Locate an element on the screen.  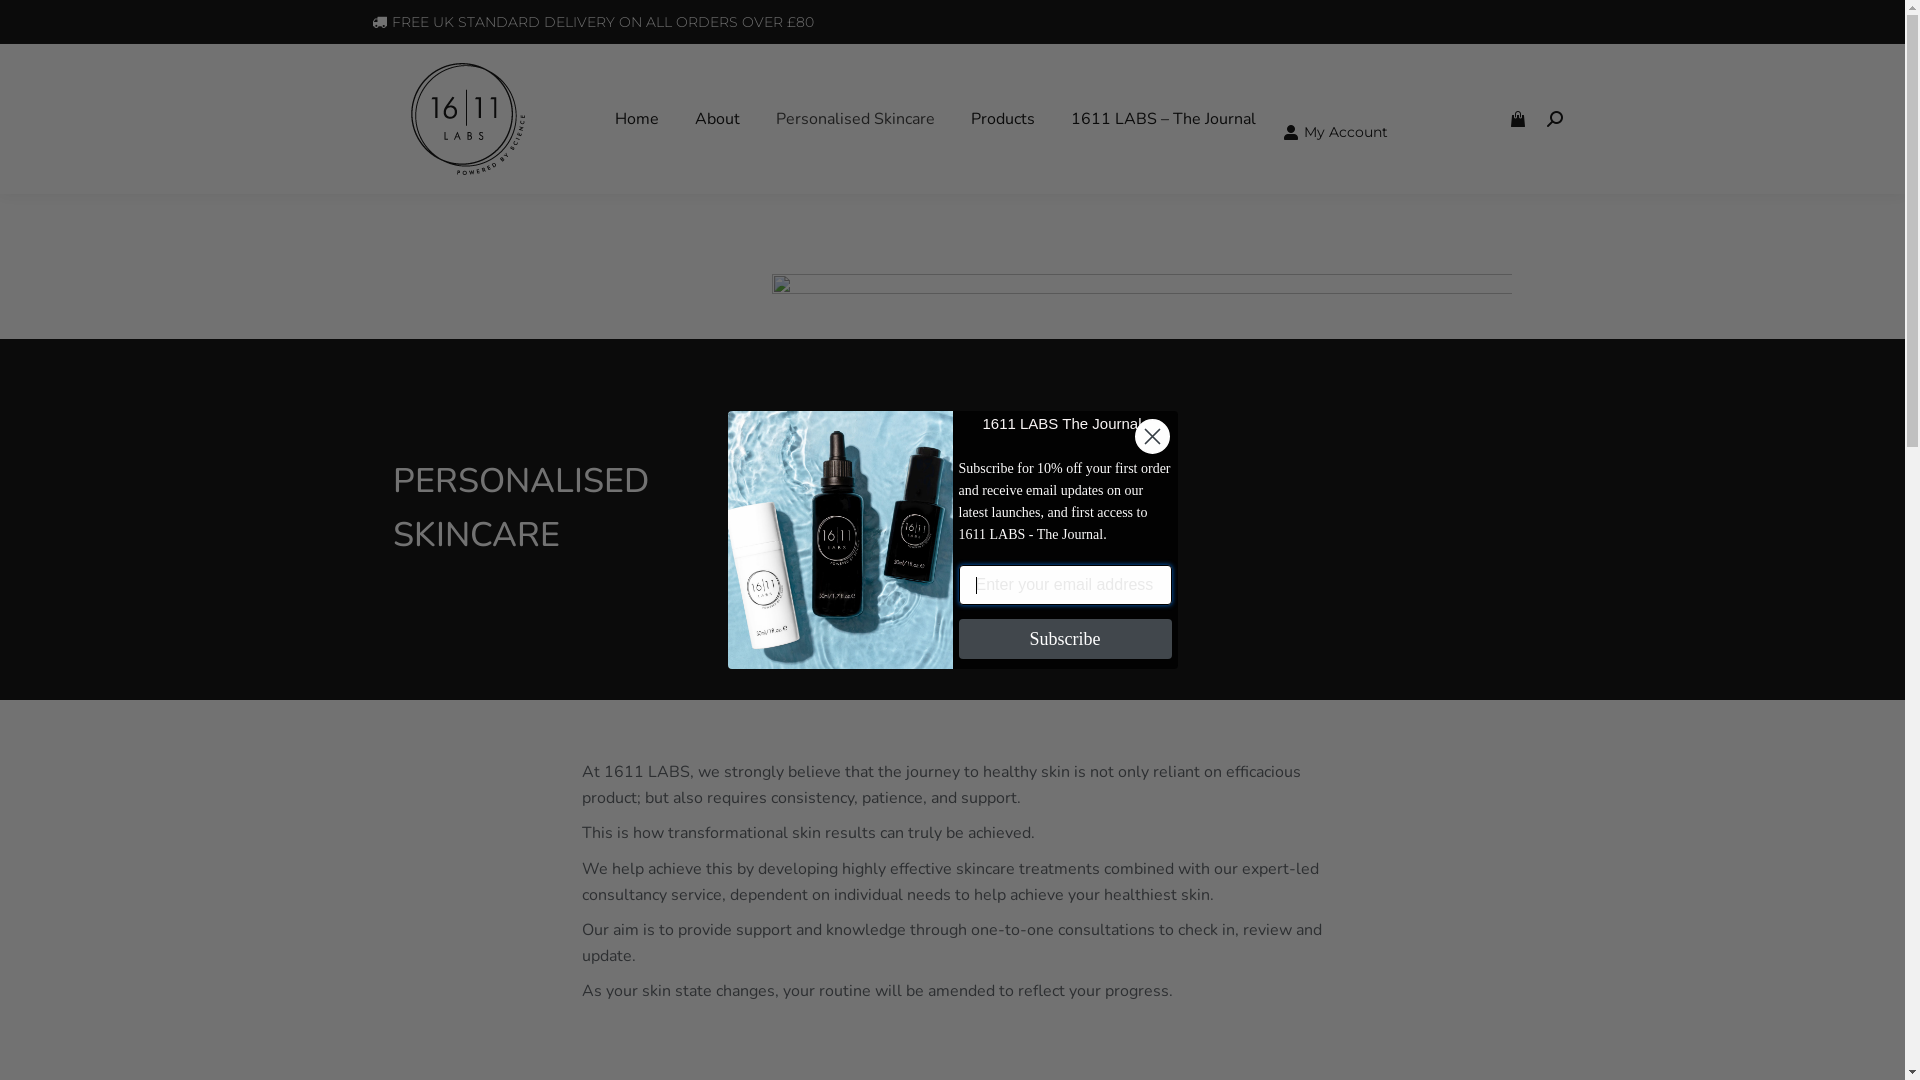
Submit is located at coordinates (43, 22).